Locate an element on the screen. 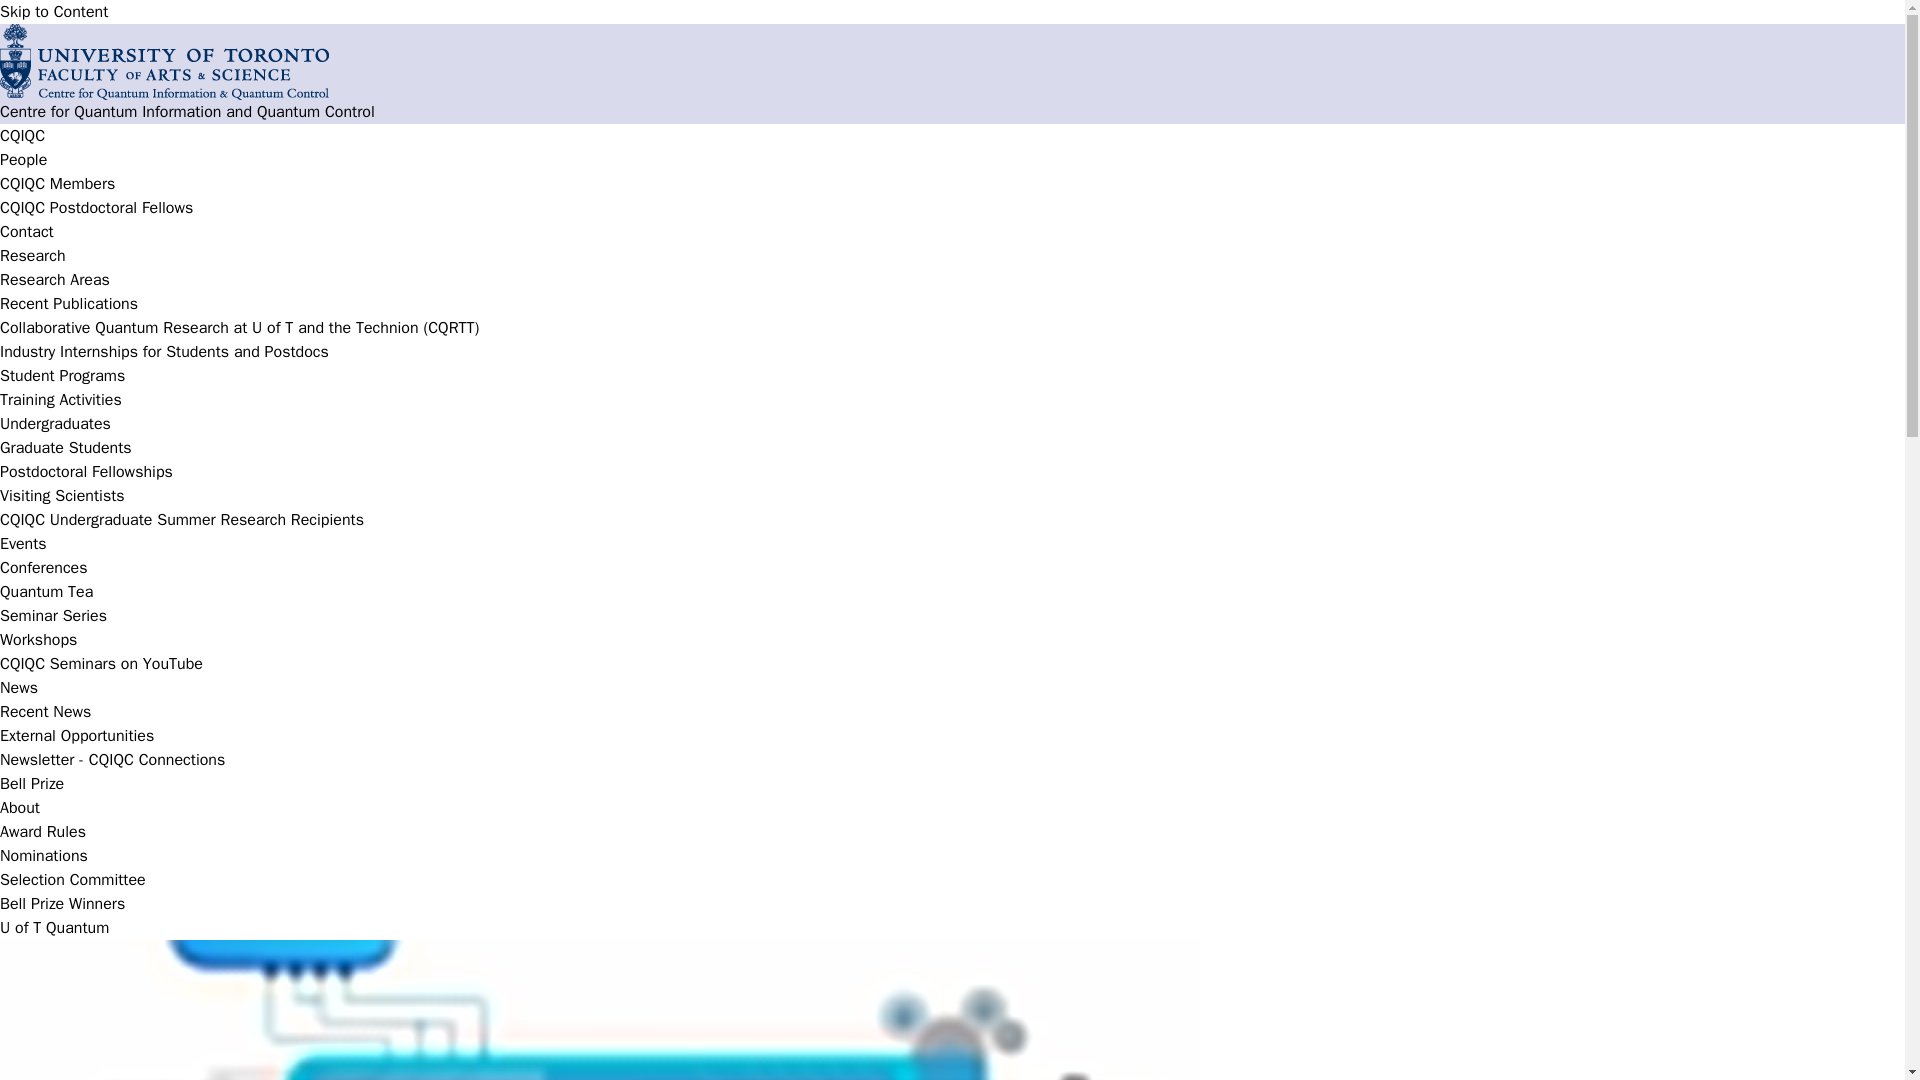  Recent Publications is located at coordinates (69, 304).